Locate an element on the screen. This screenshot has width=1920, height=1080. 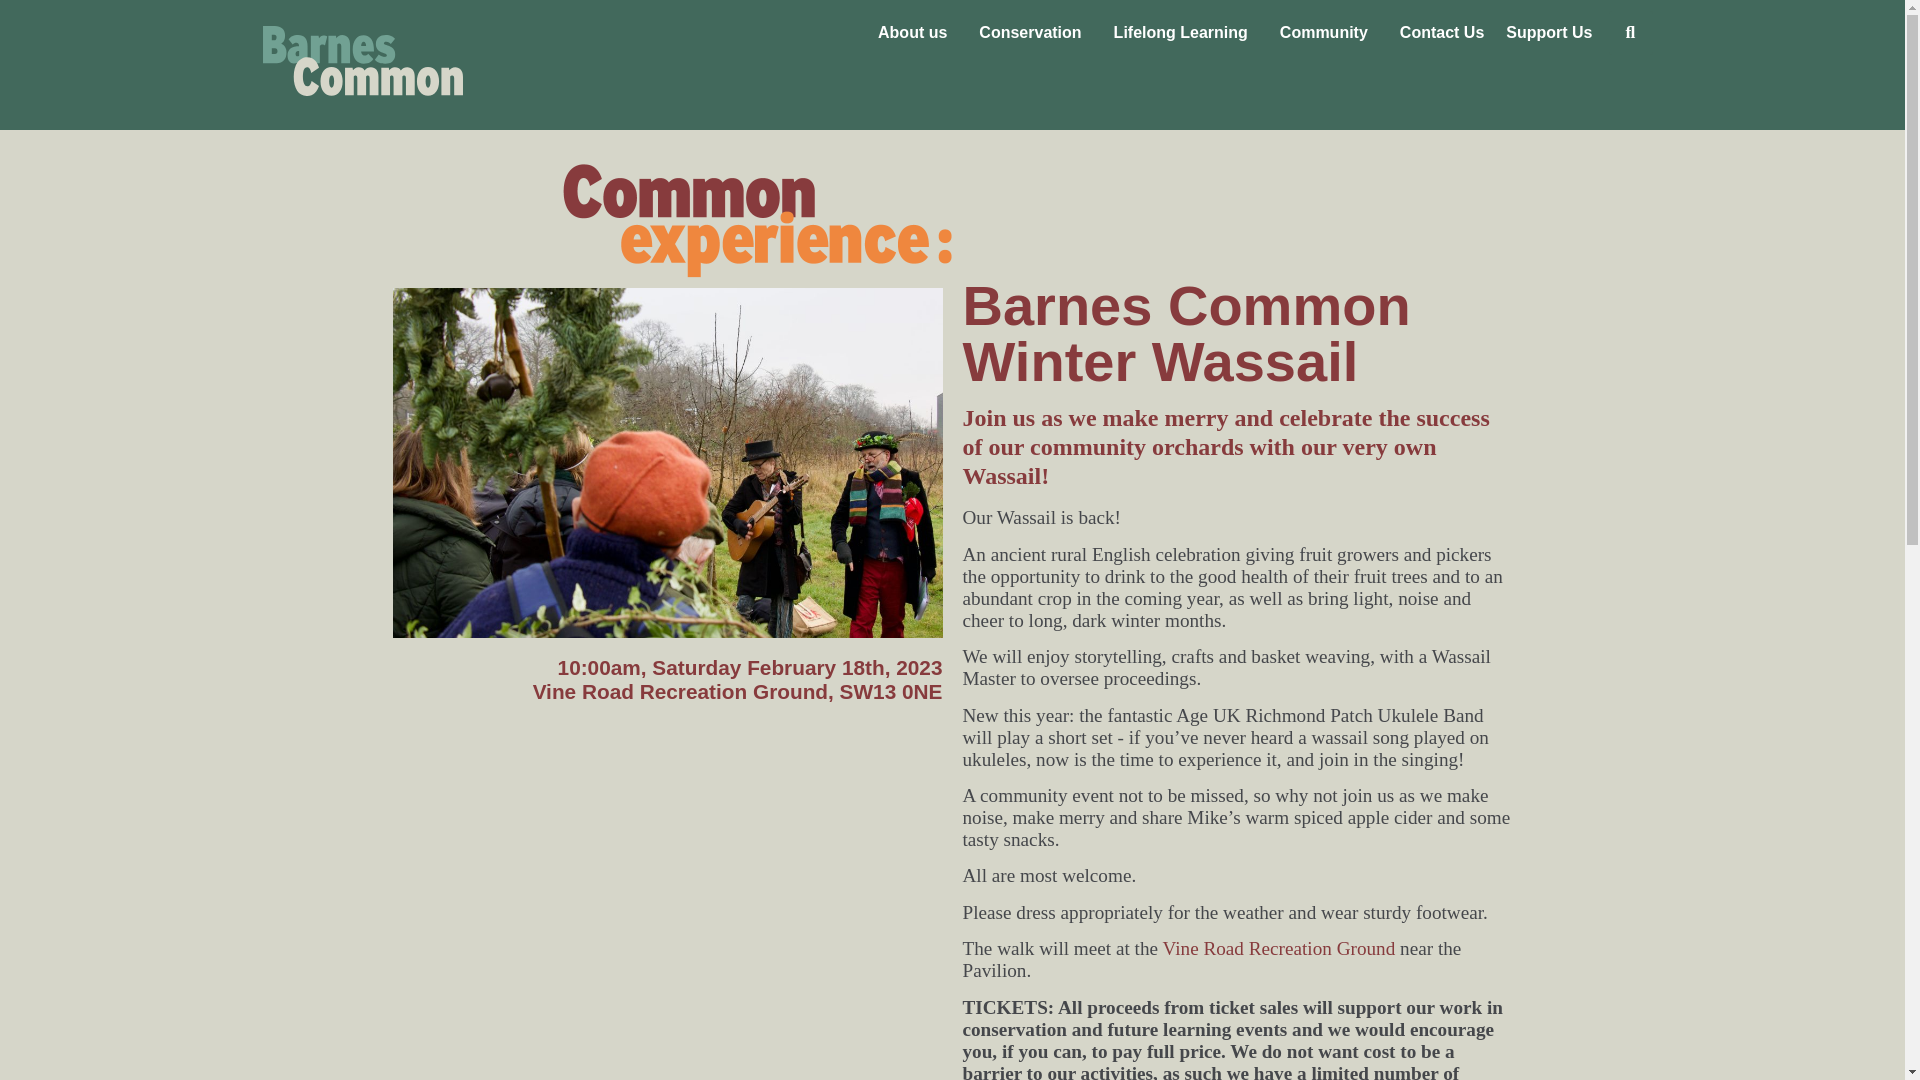
Community is located at coordinates (1329, 32).